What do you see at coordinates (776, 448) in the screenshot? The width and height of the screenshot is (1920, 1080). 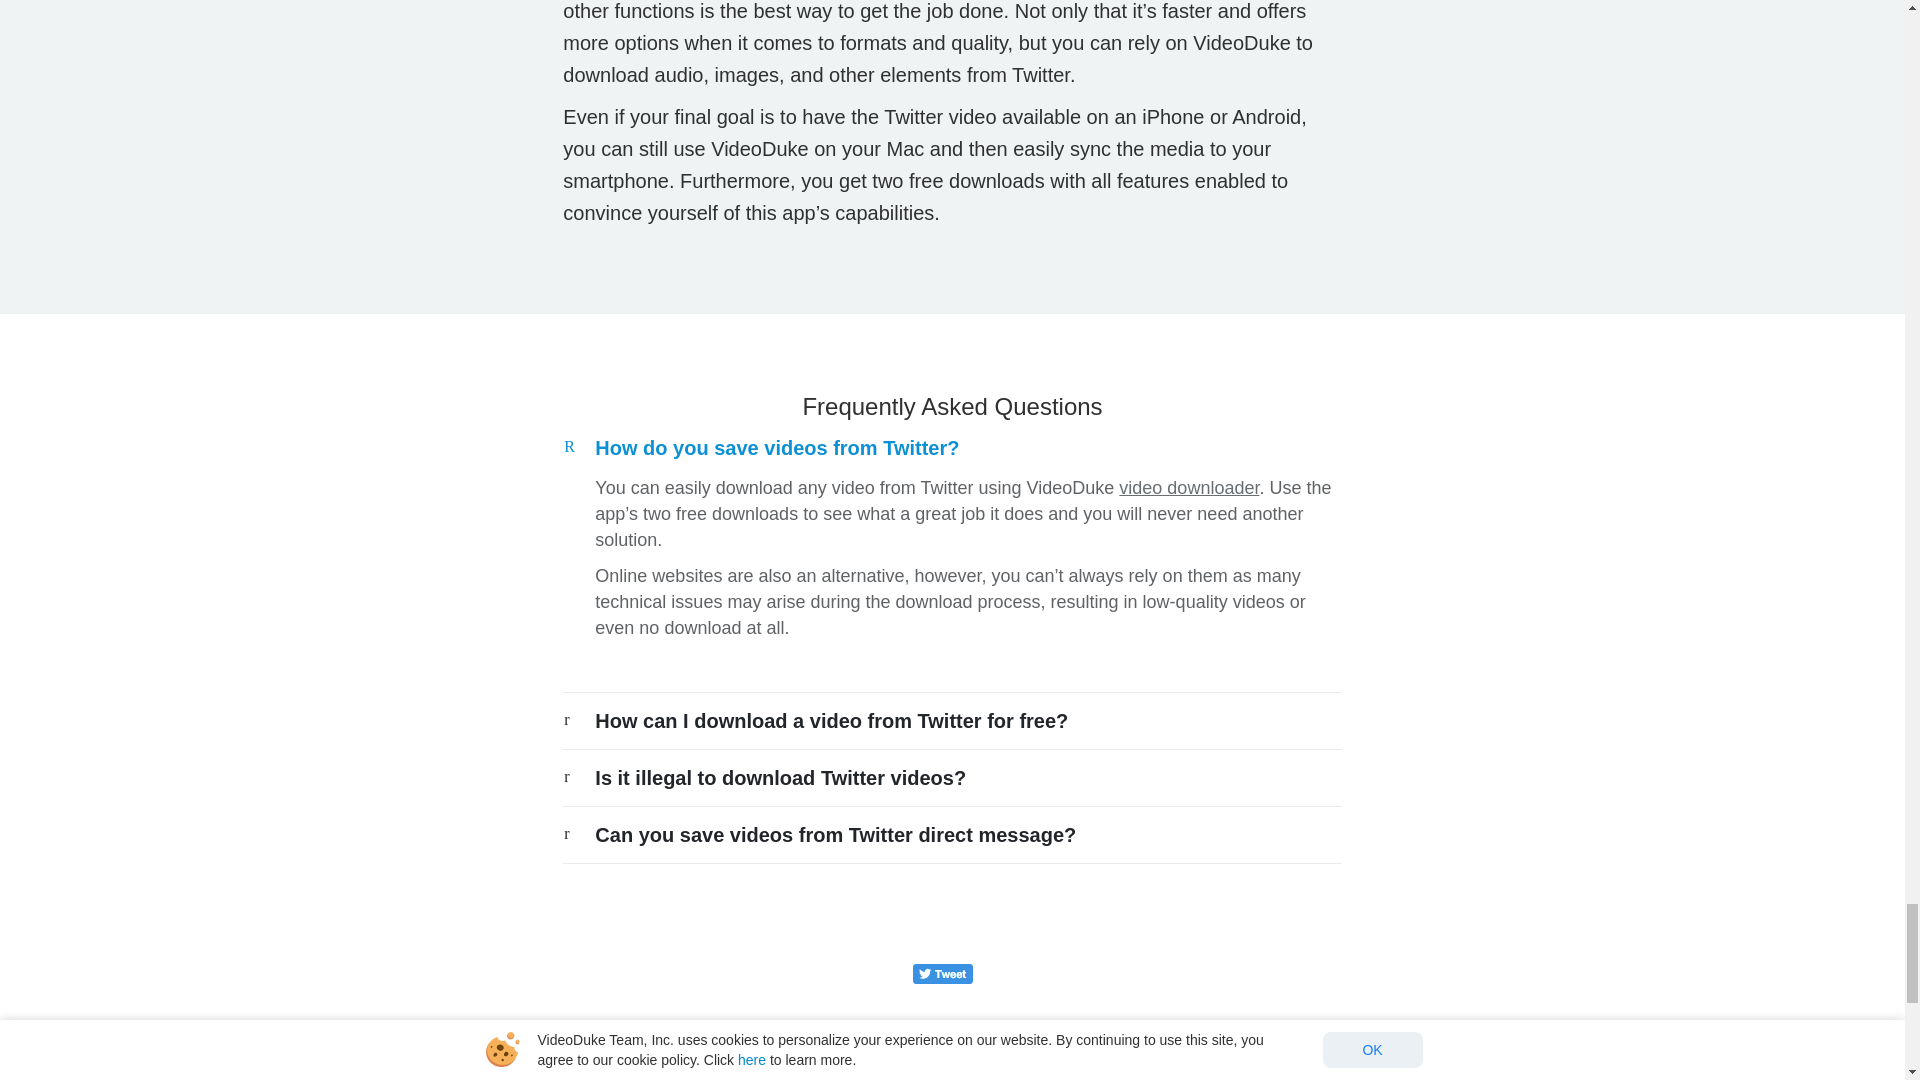 I see `How do you save videos from Twitter?` at bounding box center [776, 448].